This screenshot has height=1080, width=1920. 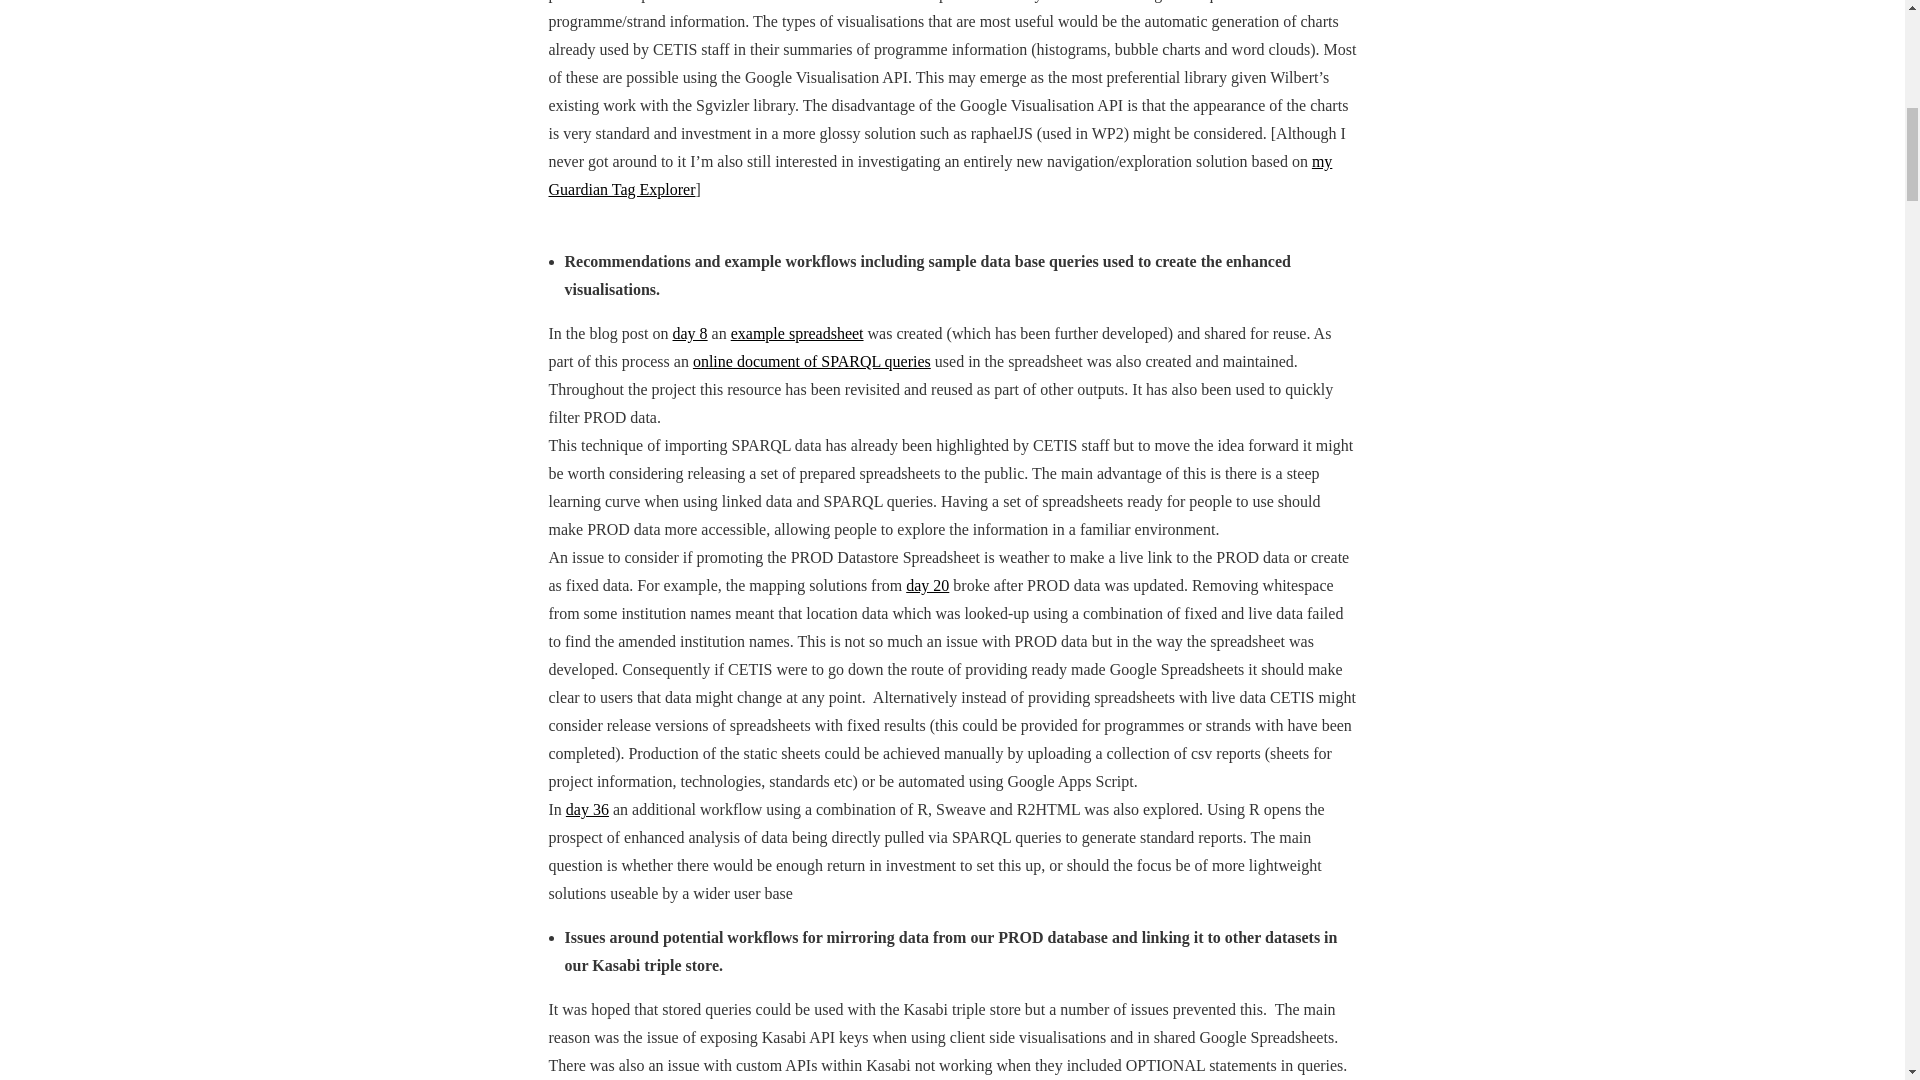 What do you see at coordinates (927, 585) in the screenshot?
I see `day 20` at bounding box center [927, 585].